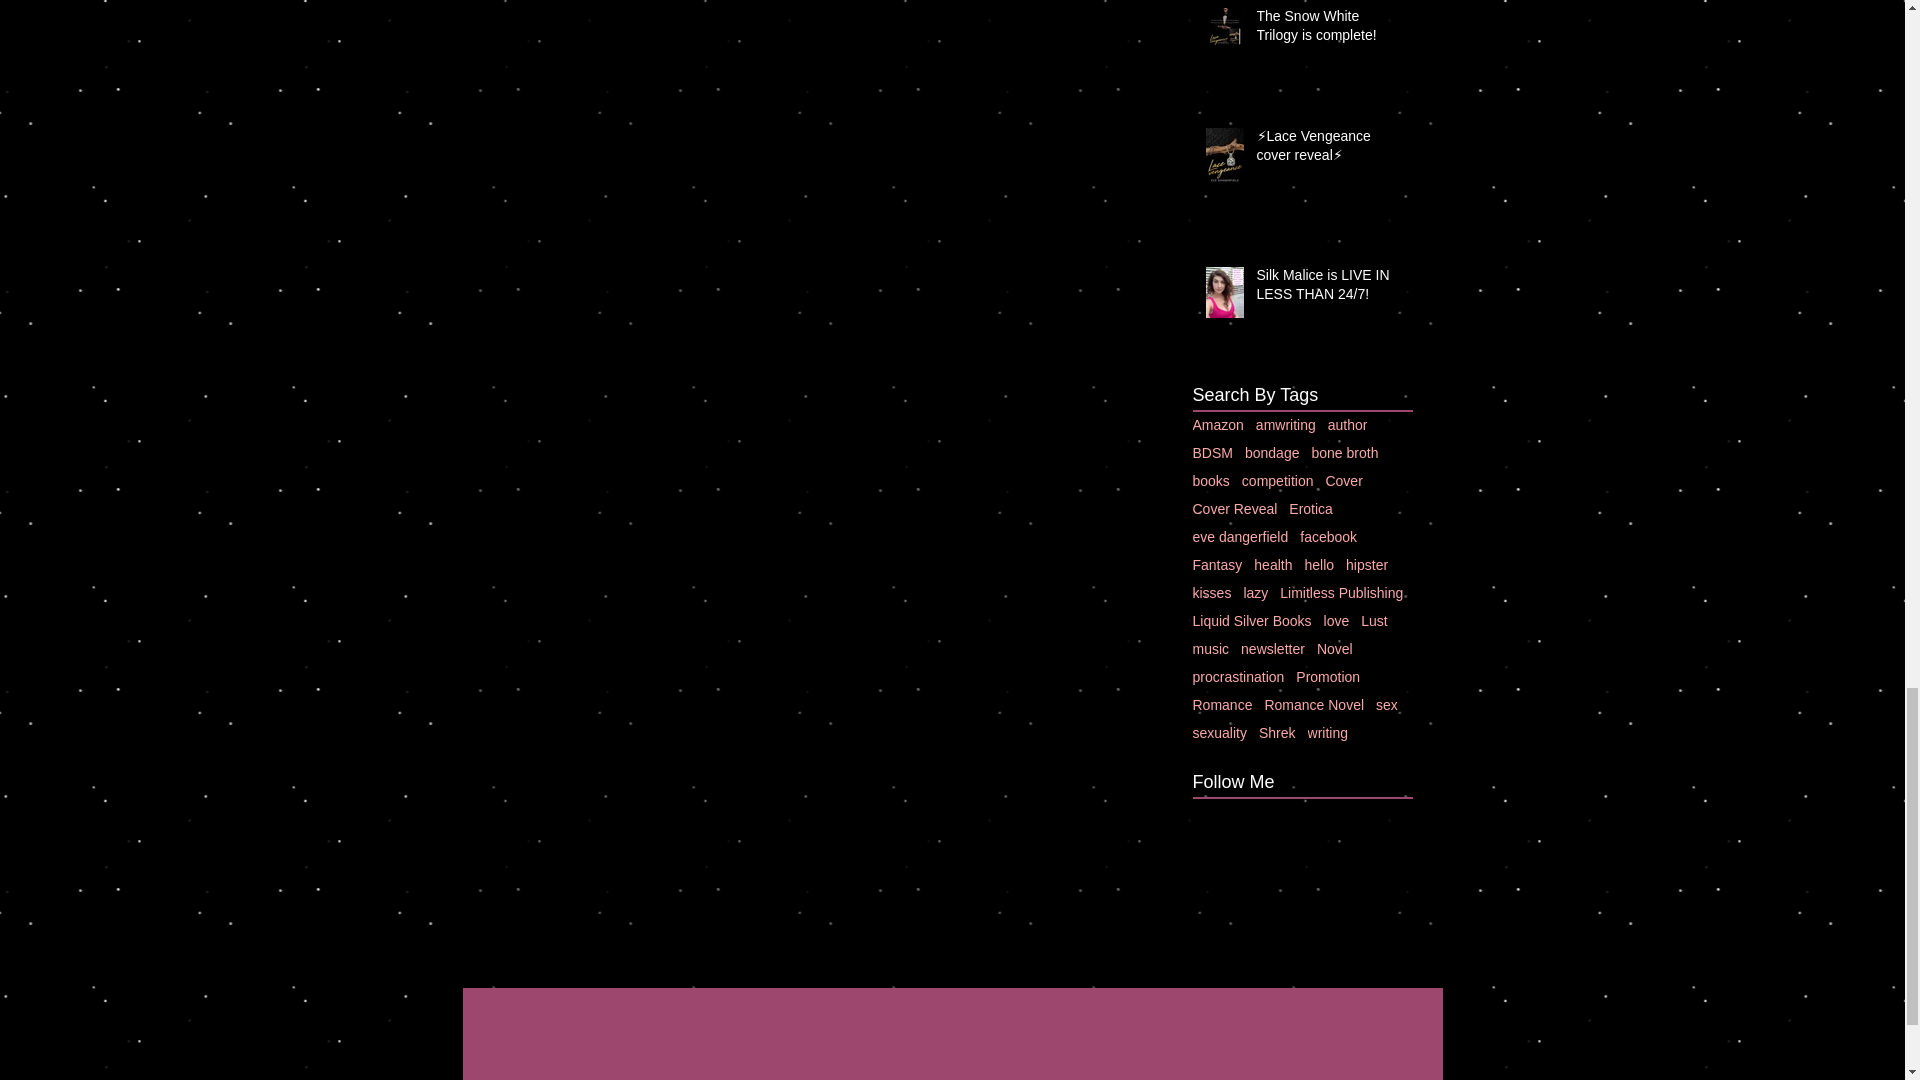  I want to click on Amazon, so click(1217, 424).